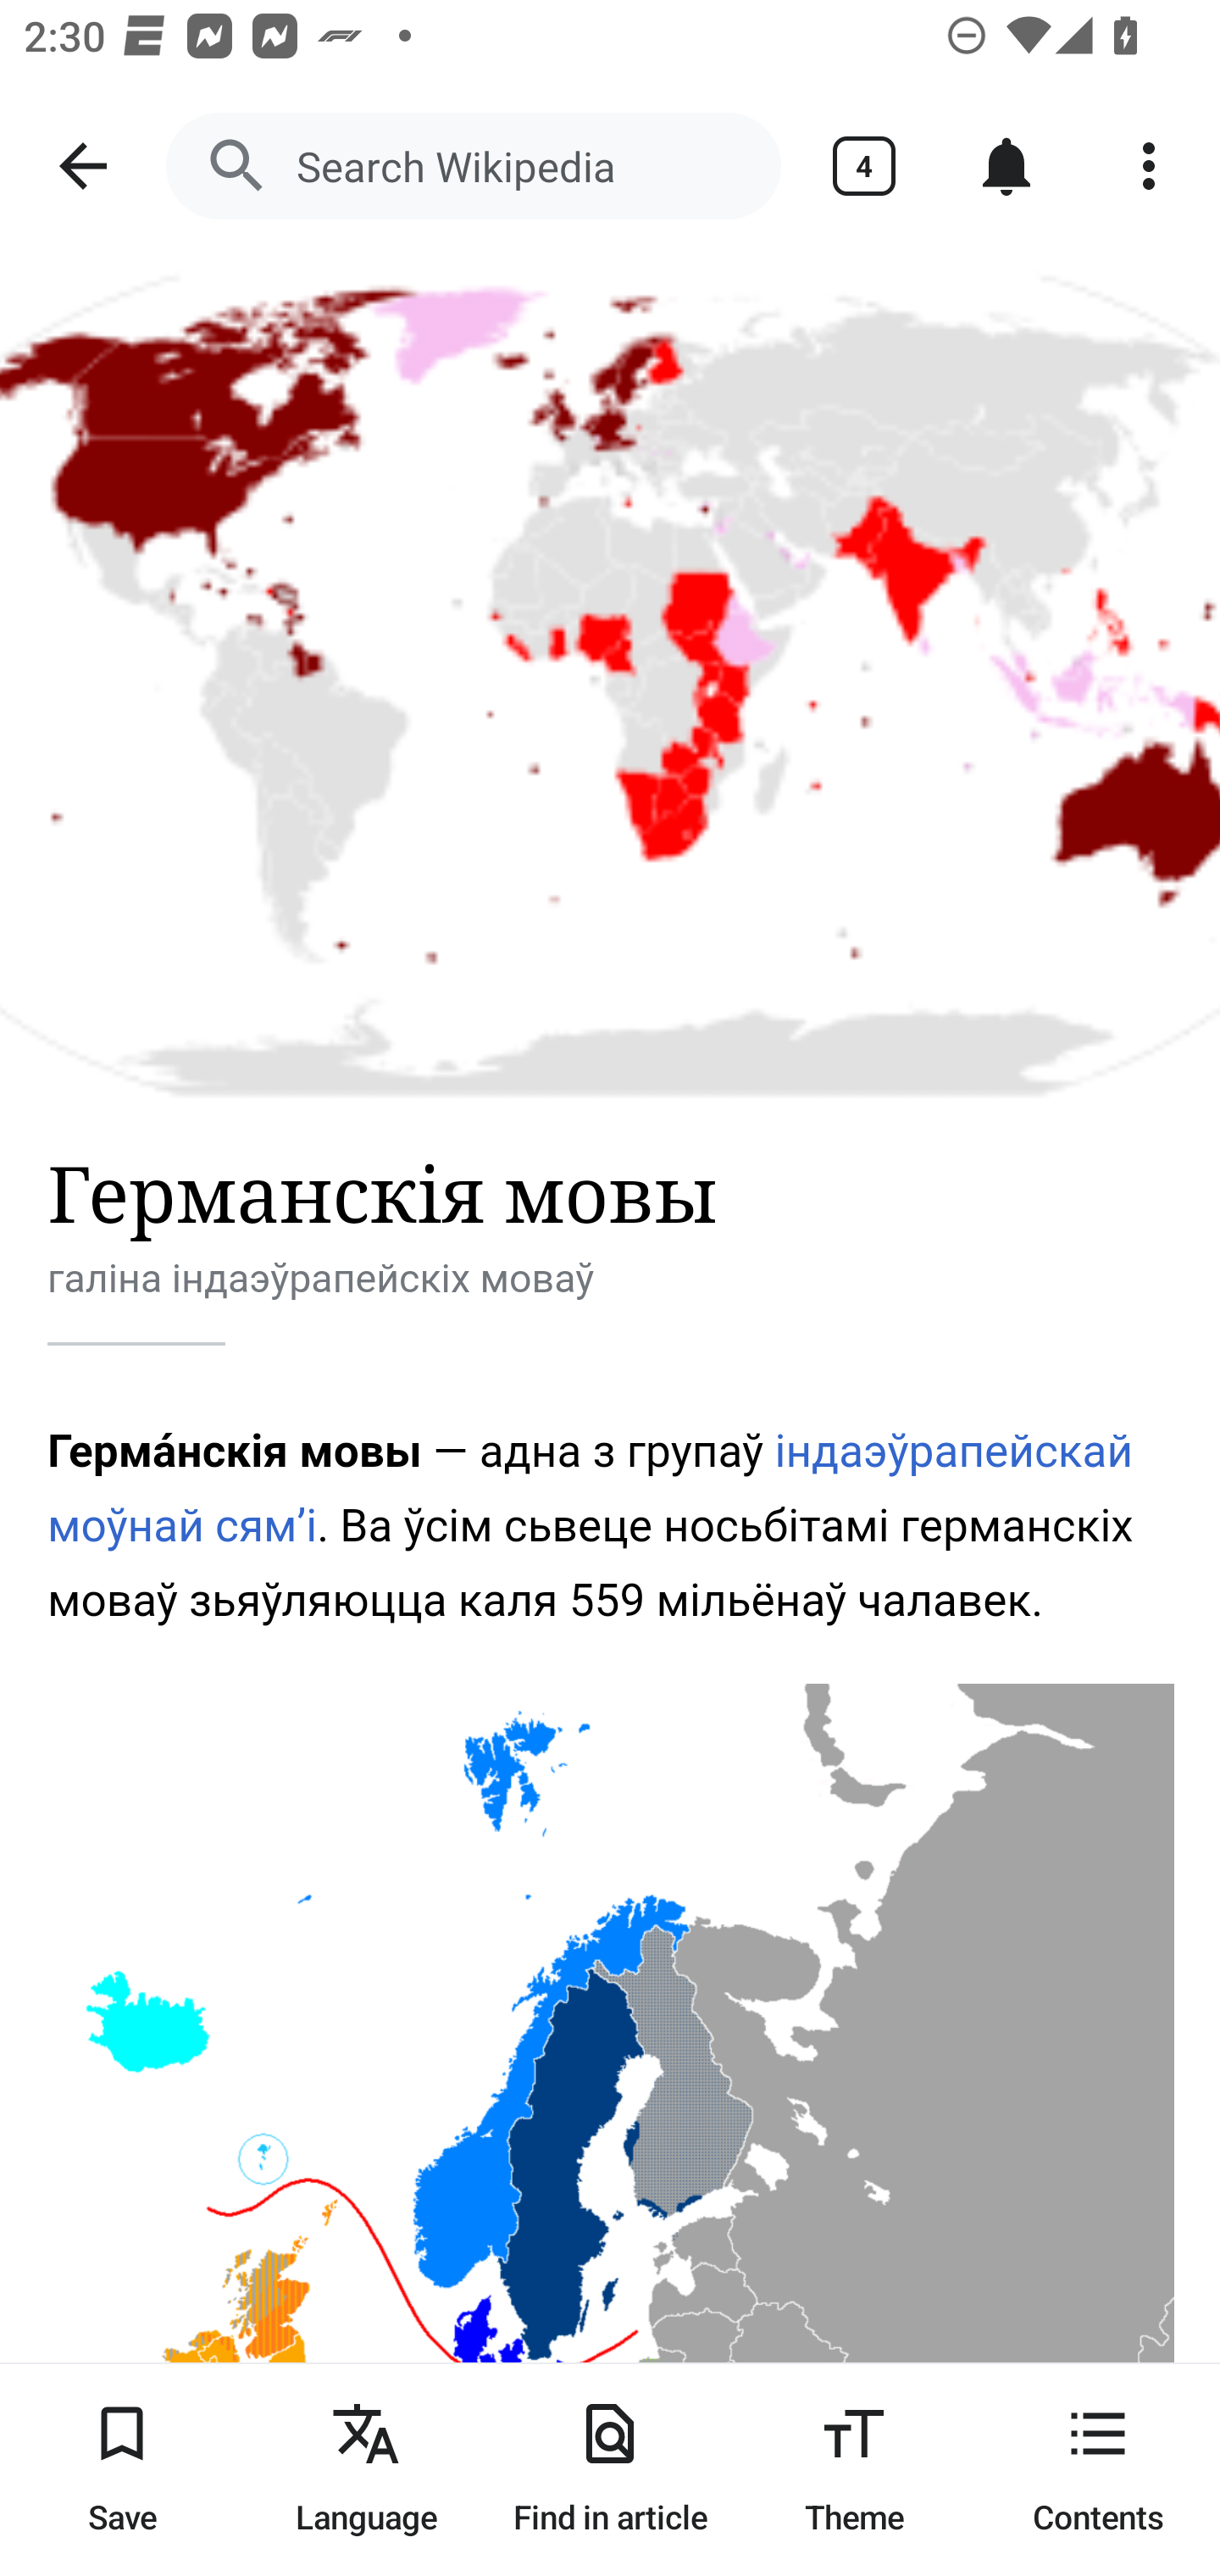  What do you see at coordinates (1149, 166) in the screenshot?
I see `More options` at bounding box center [1149, 166].